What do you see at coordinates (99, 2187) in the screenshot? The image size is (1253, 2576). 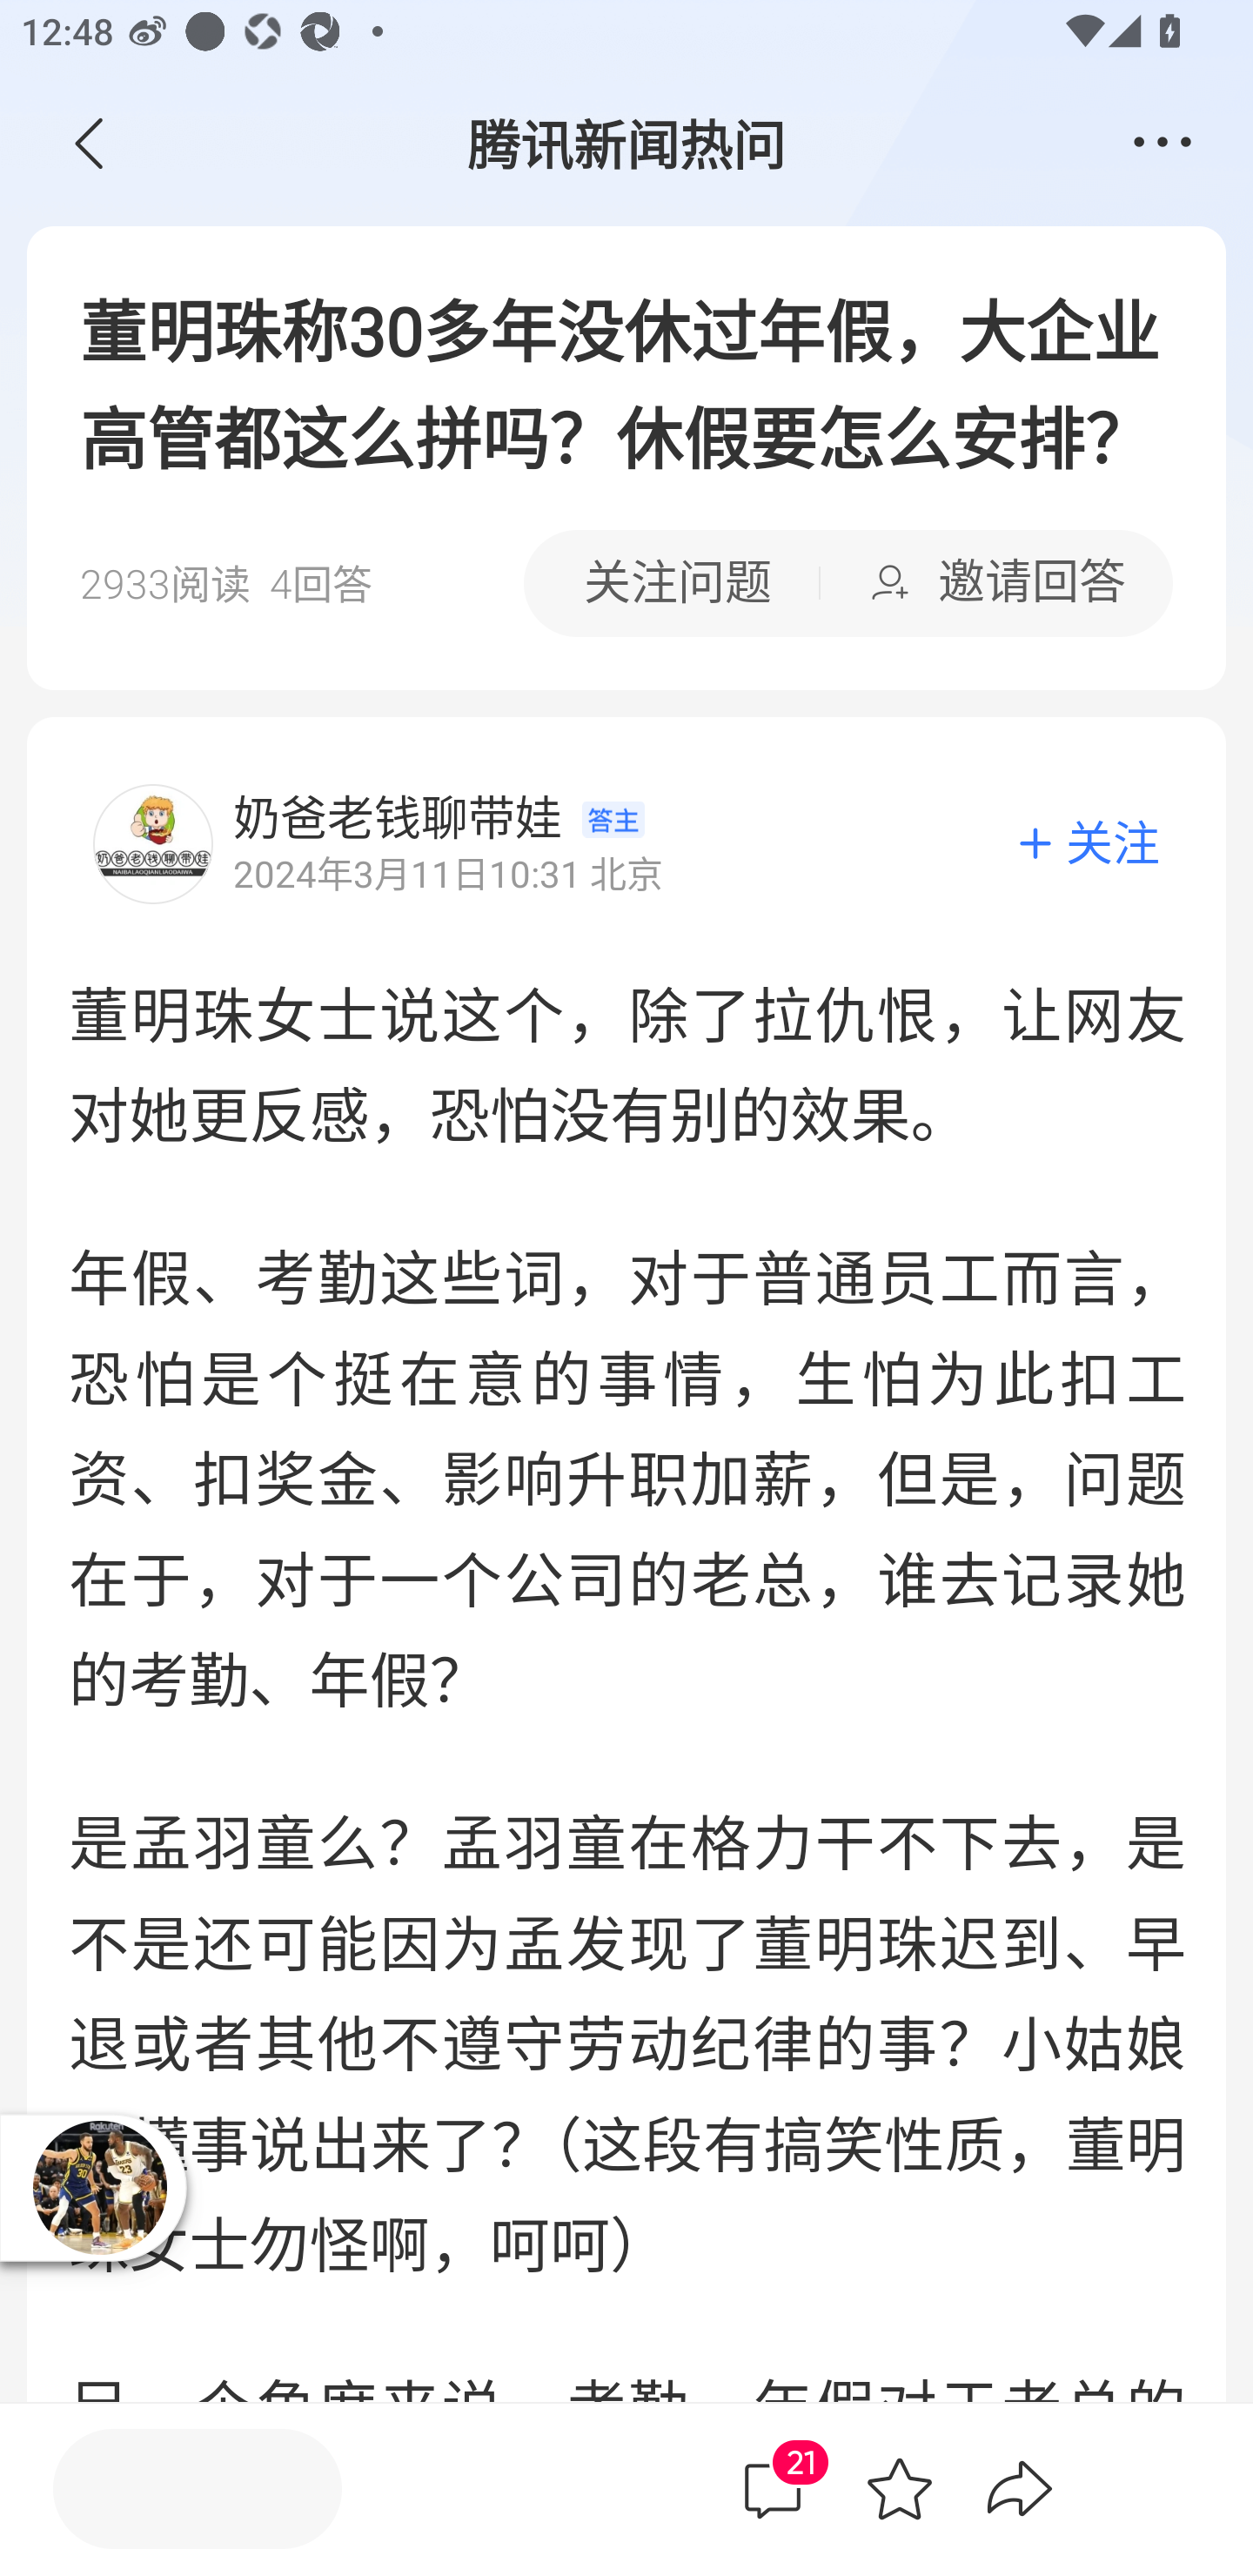 I see `播放器` at bounding box center [99, 2187].